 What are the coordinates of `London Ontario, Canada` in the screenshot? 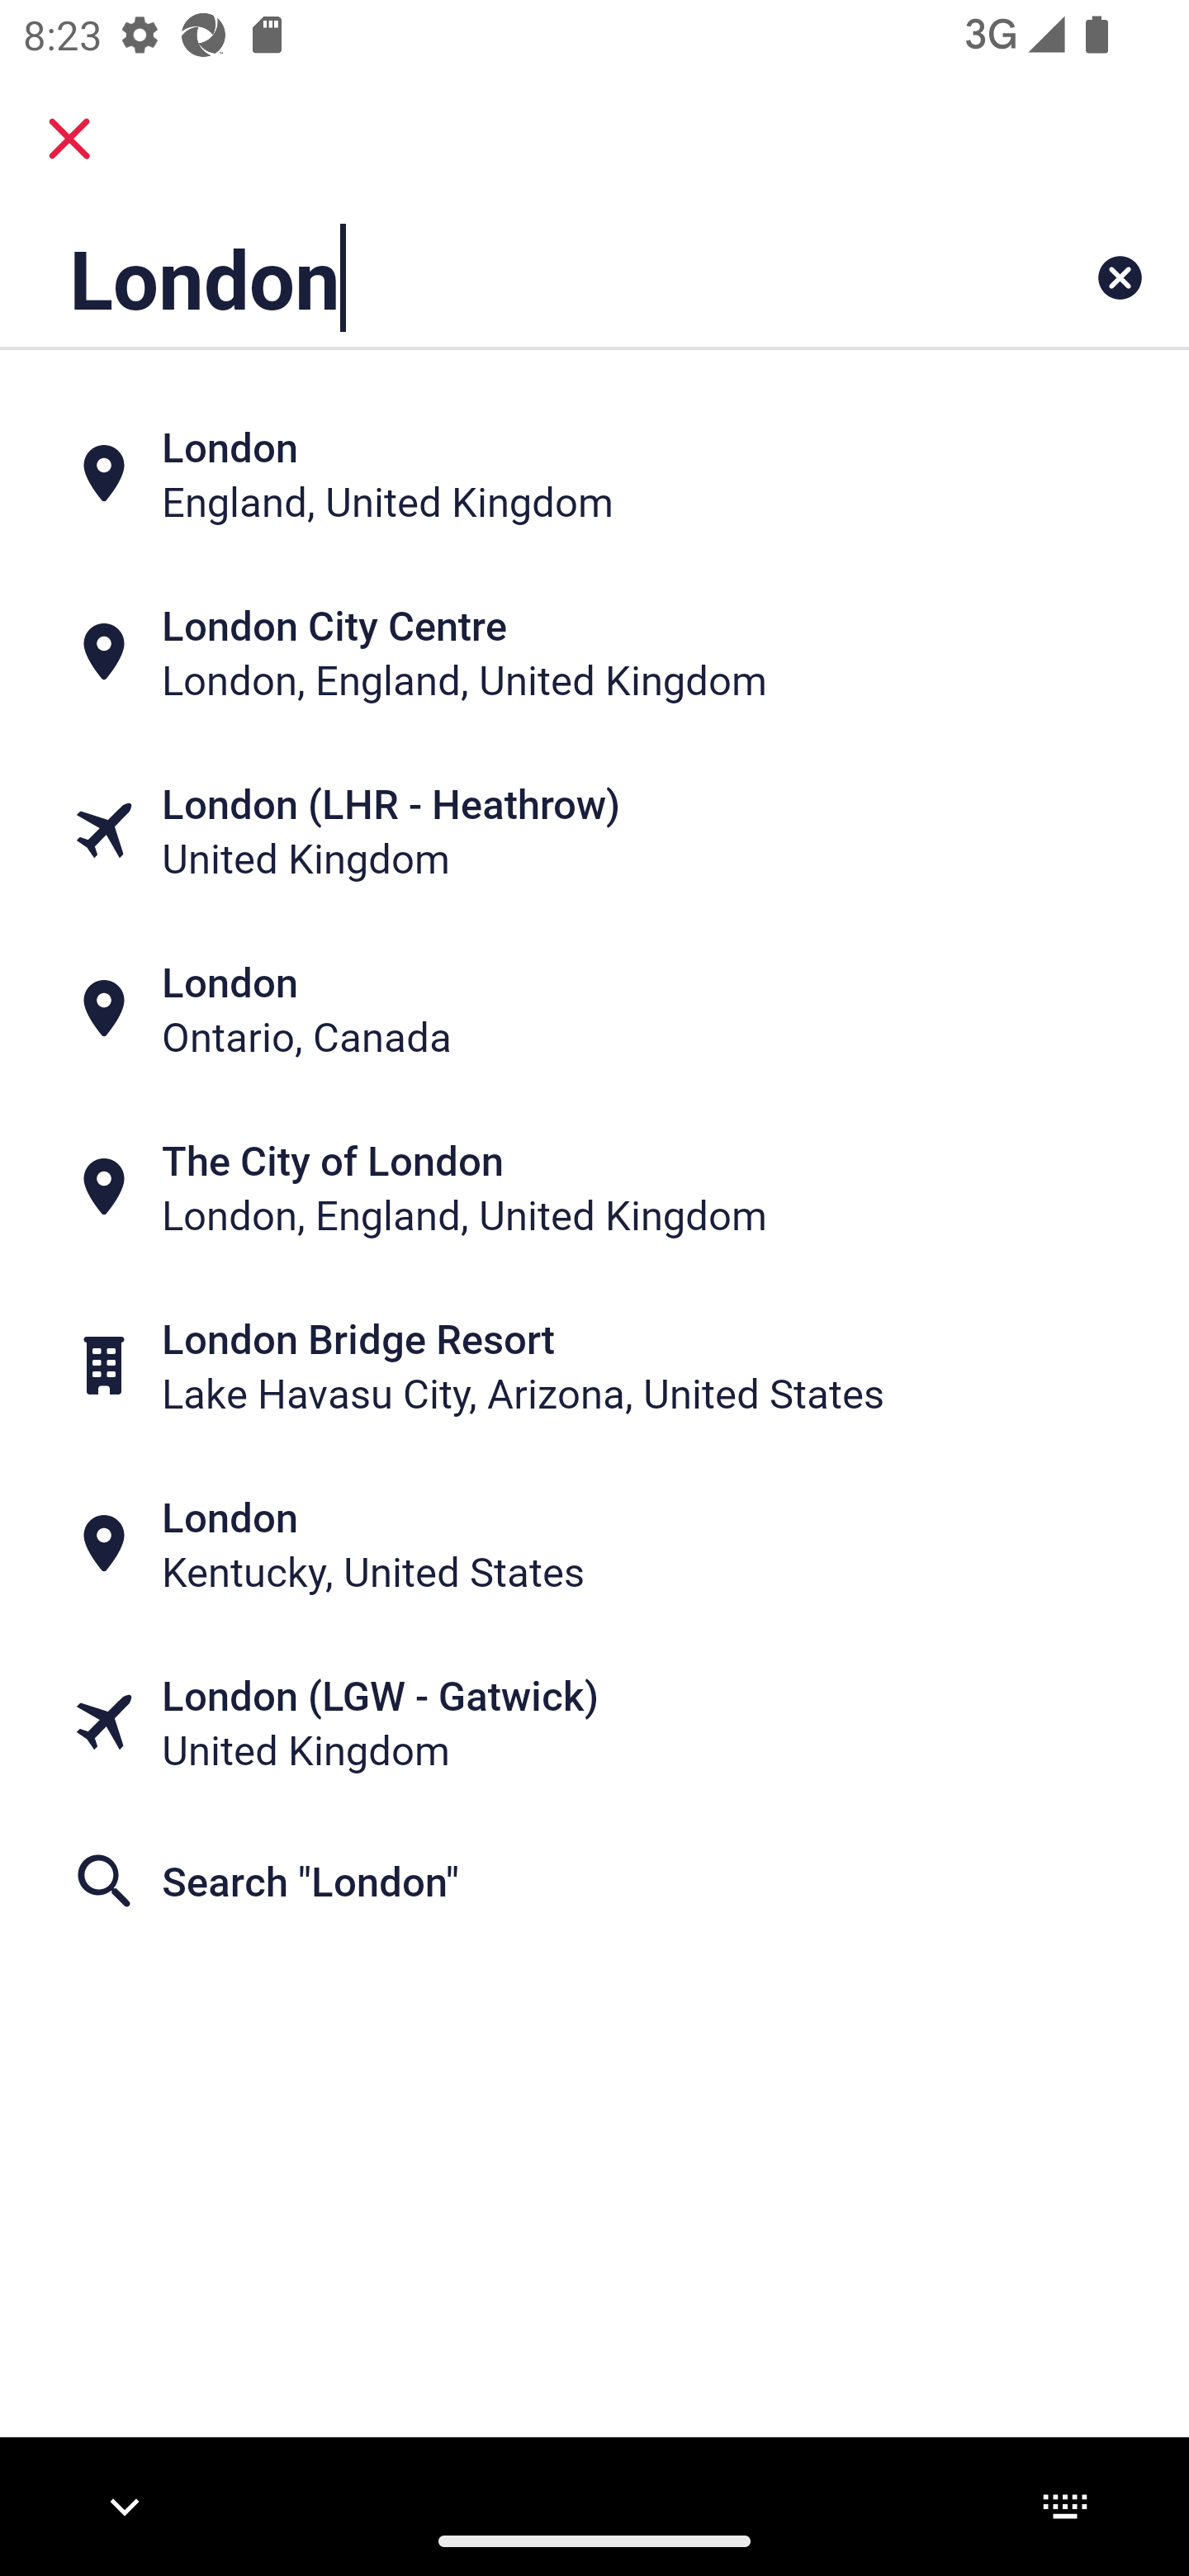 It's located at (594, 1008).